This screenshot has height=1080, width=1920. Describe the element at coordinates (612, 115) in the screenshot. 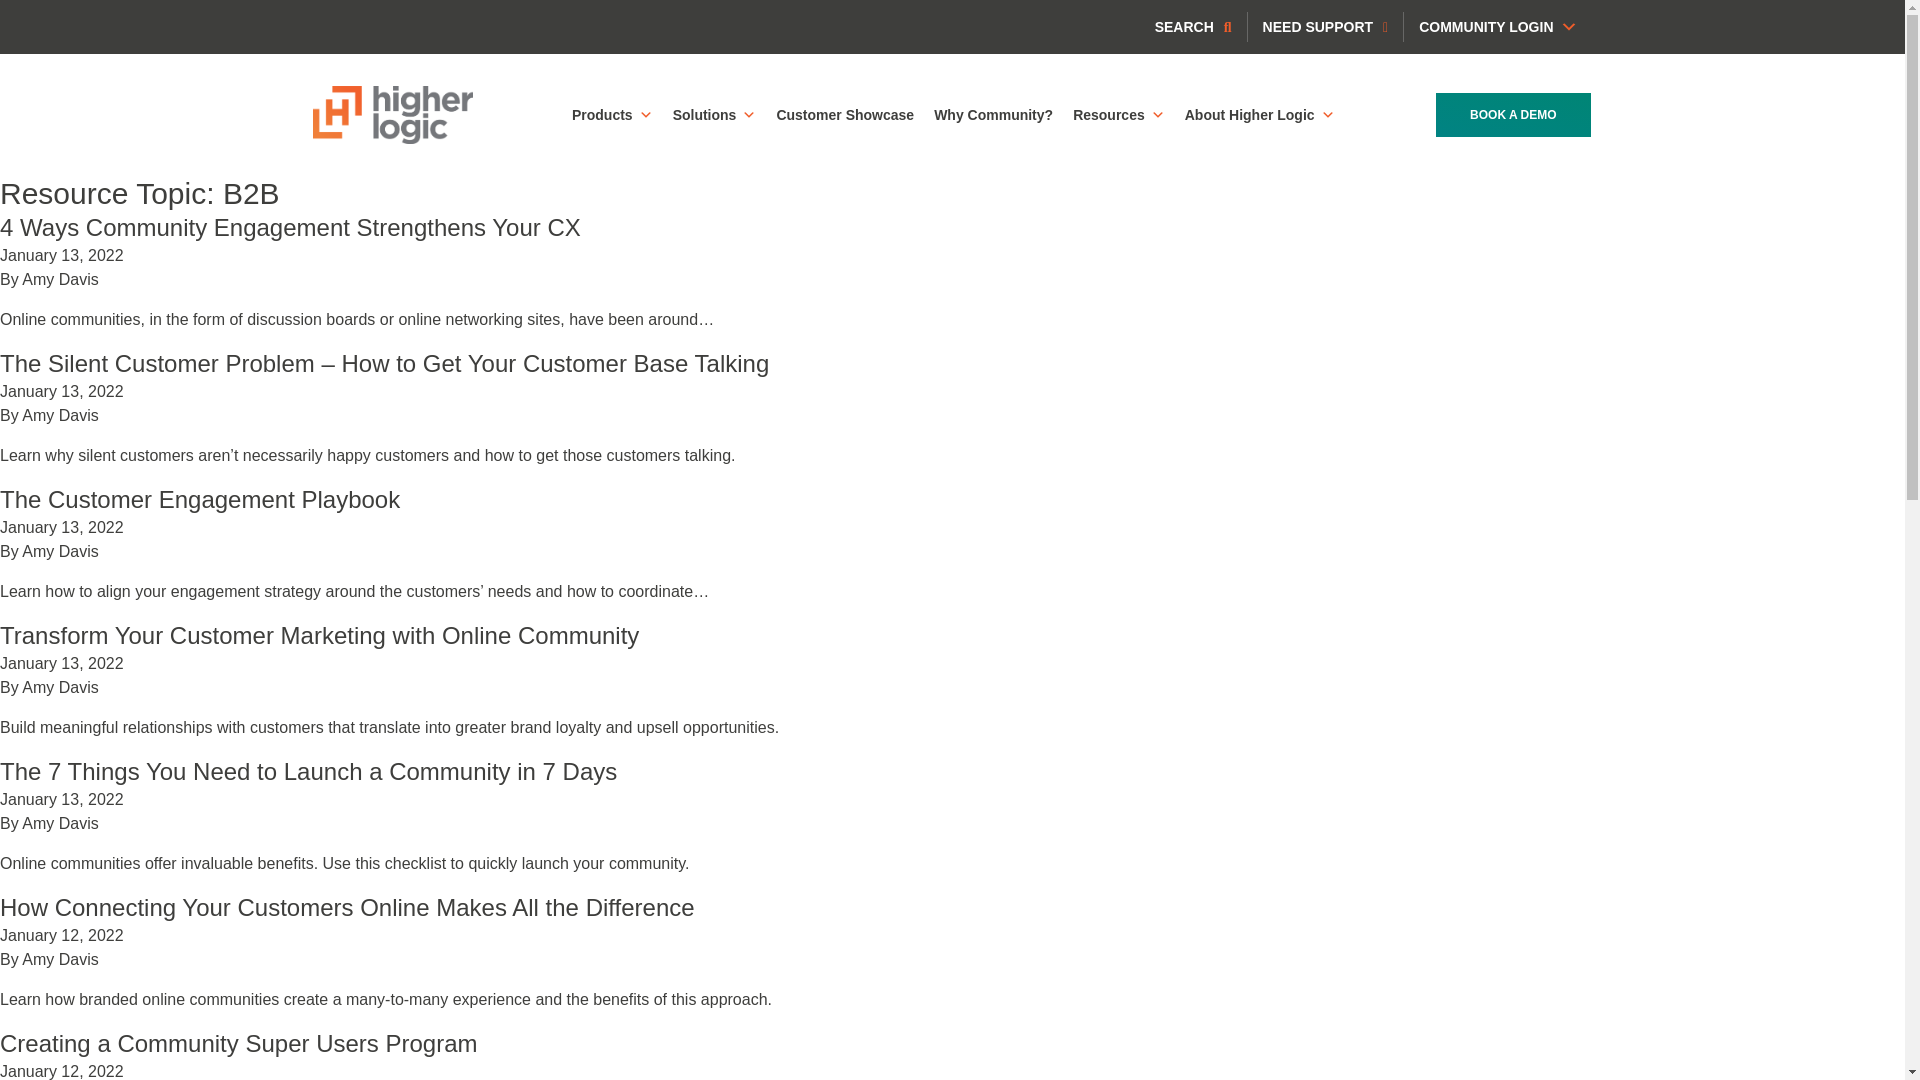

I see `Products` at that location.